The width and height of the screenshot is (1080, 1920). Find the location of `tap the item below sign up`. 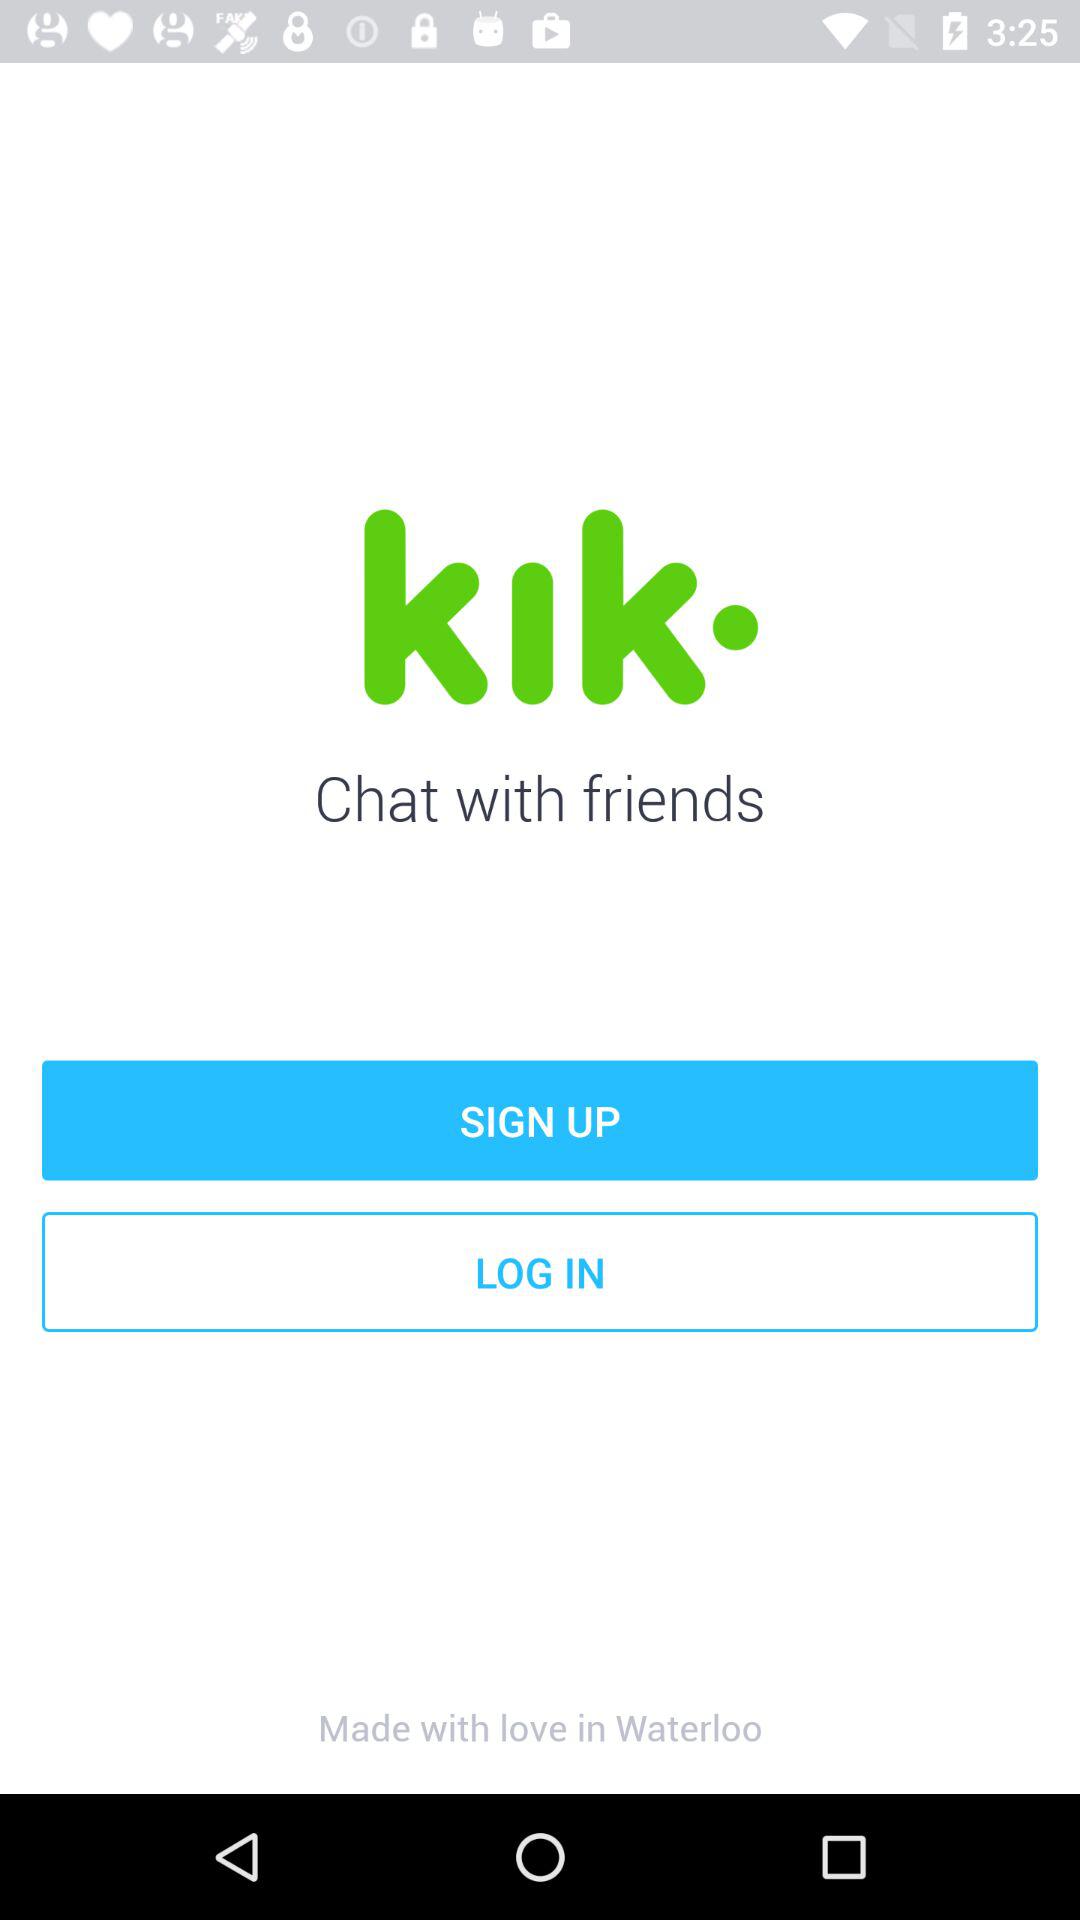

tap the item below sign up is located at coordinates (540, 1272).